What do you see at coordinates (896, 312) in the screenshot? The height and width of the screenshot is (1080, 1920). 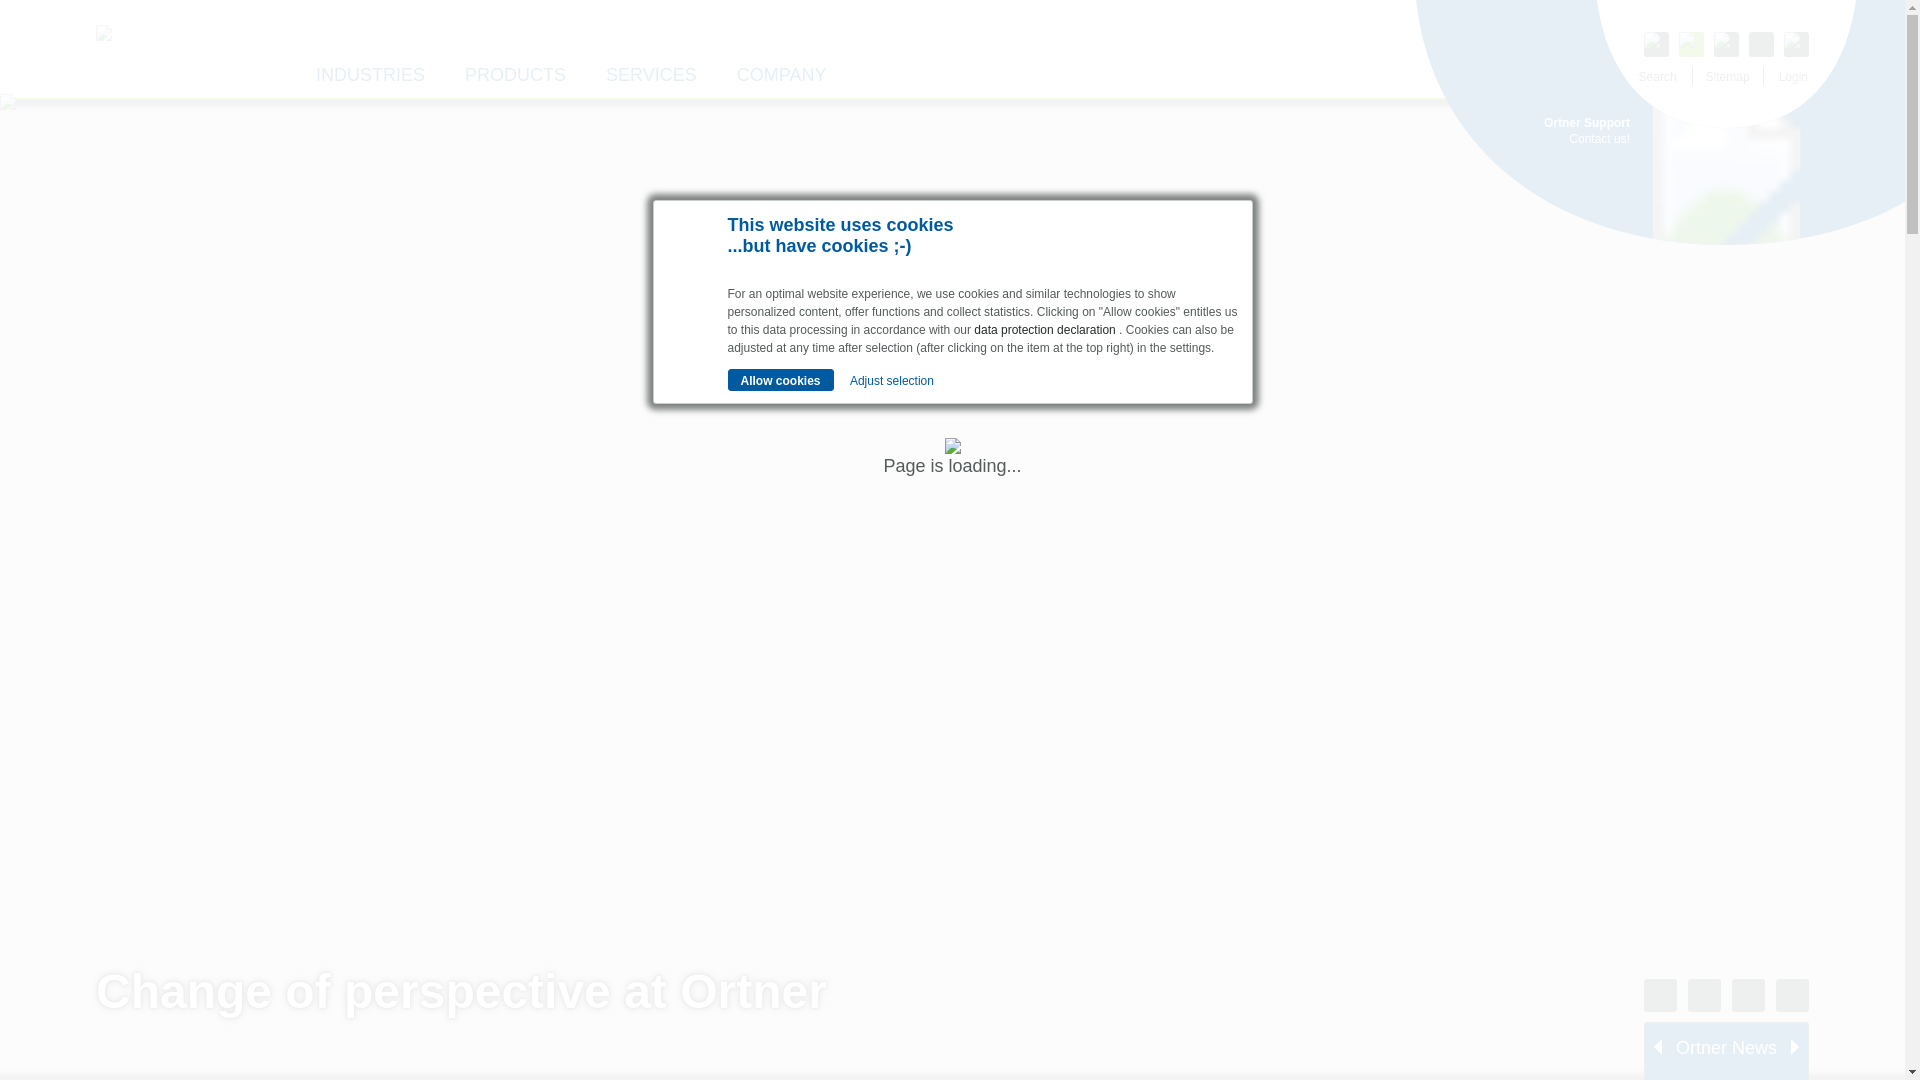 I see `Cookie settings` at bounding box center [896, 312].